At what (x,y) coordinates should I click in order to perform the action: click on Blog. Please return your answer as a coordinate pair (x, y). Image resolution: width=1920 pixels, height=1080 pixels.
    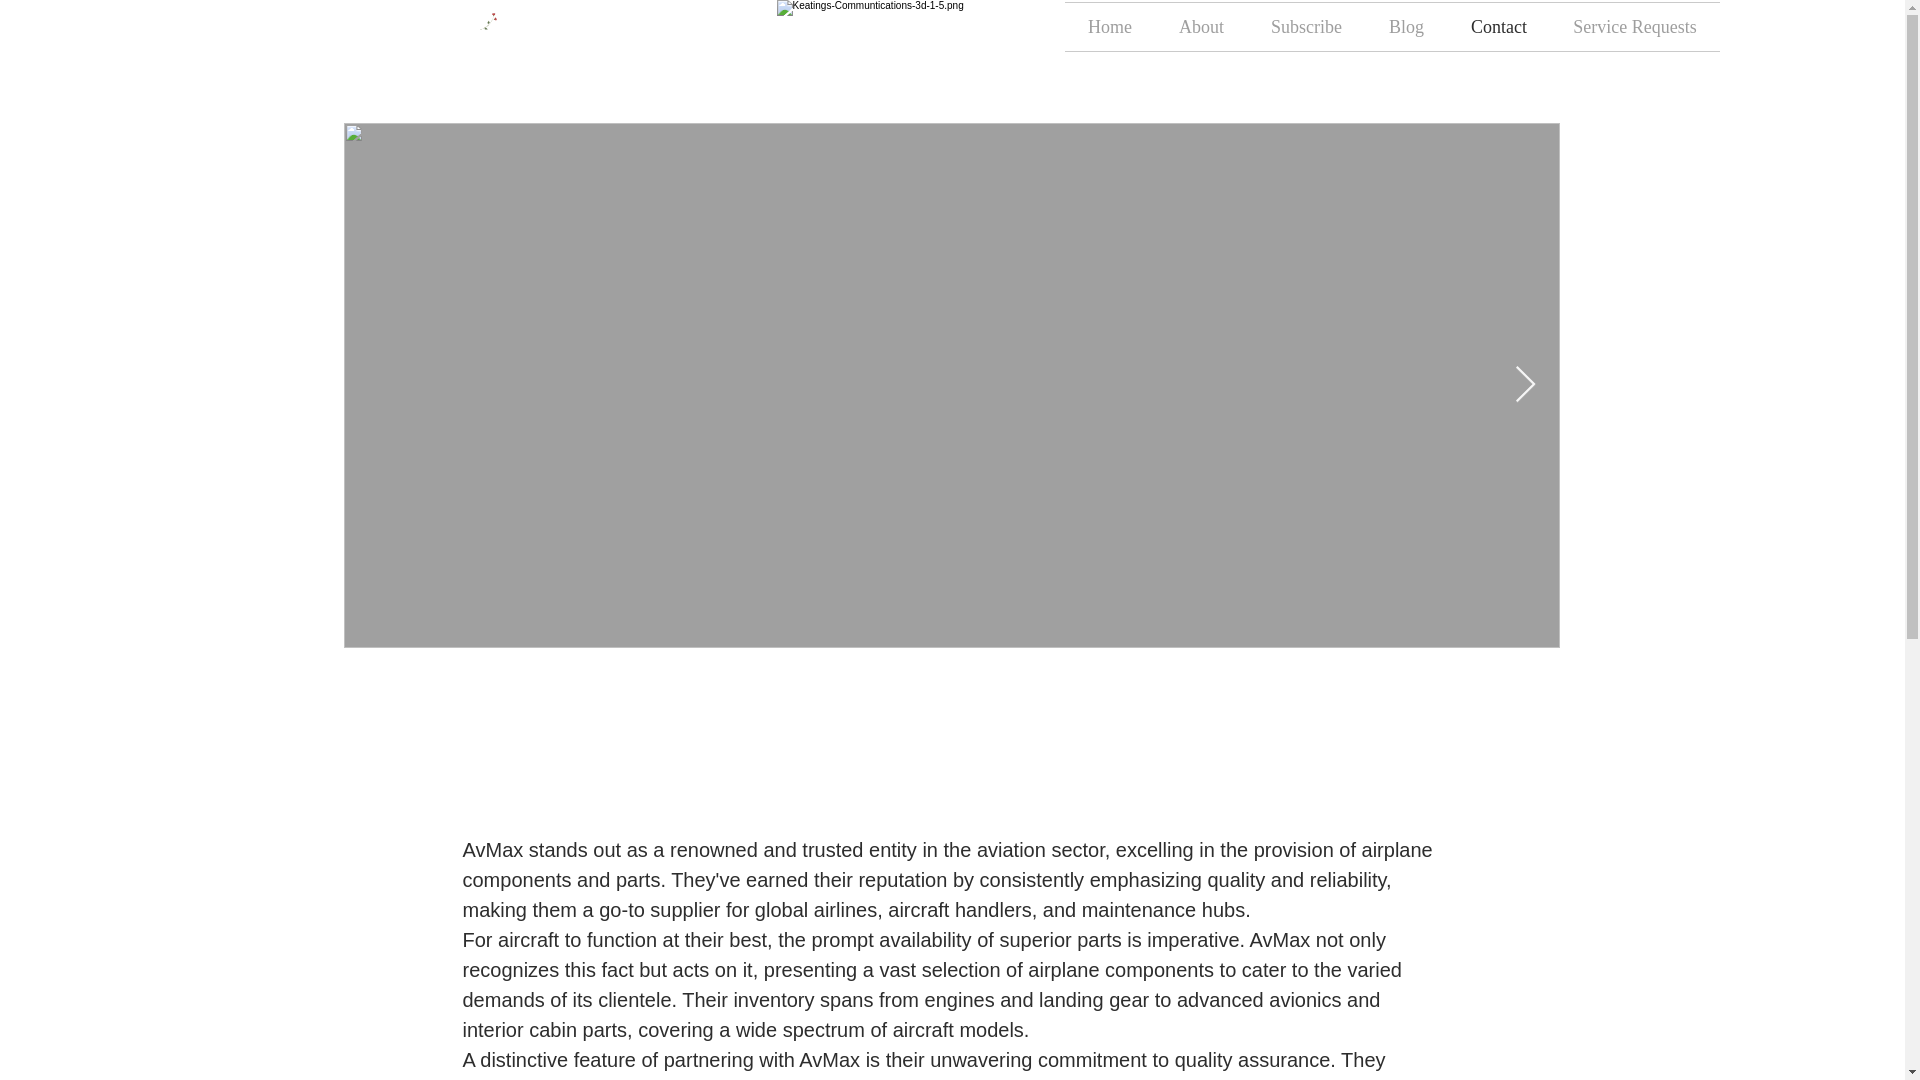
    Looking at the image, I should click on (1406, 26).